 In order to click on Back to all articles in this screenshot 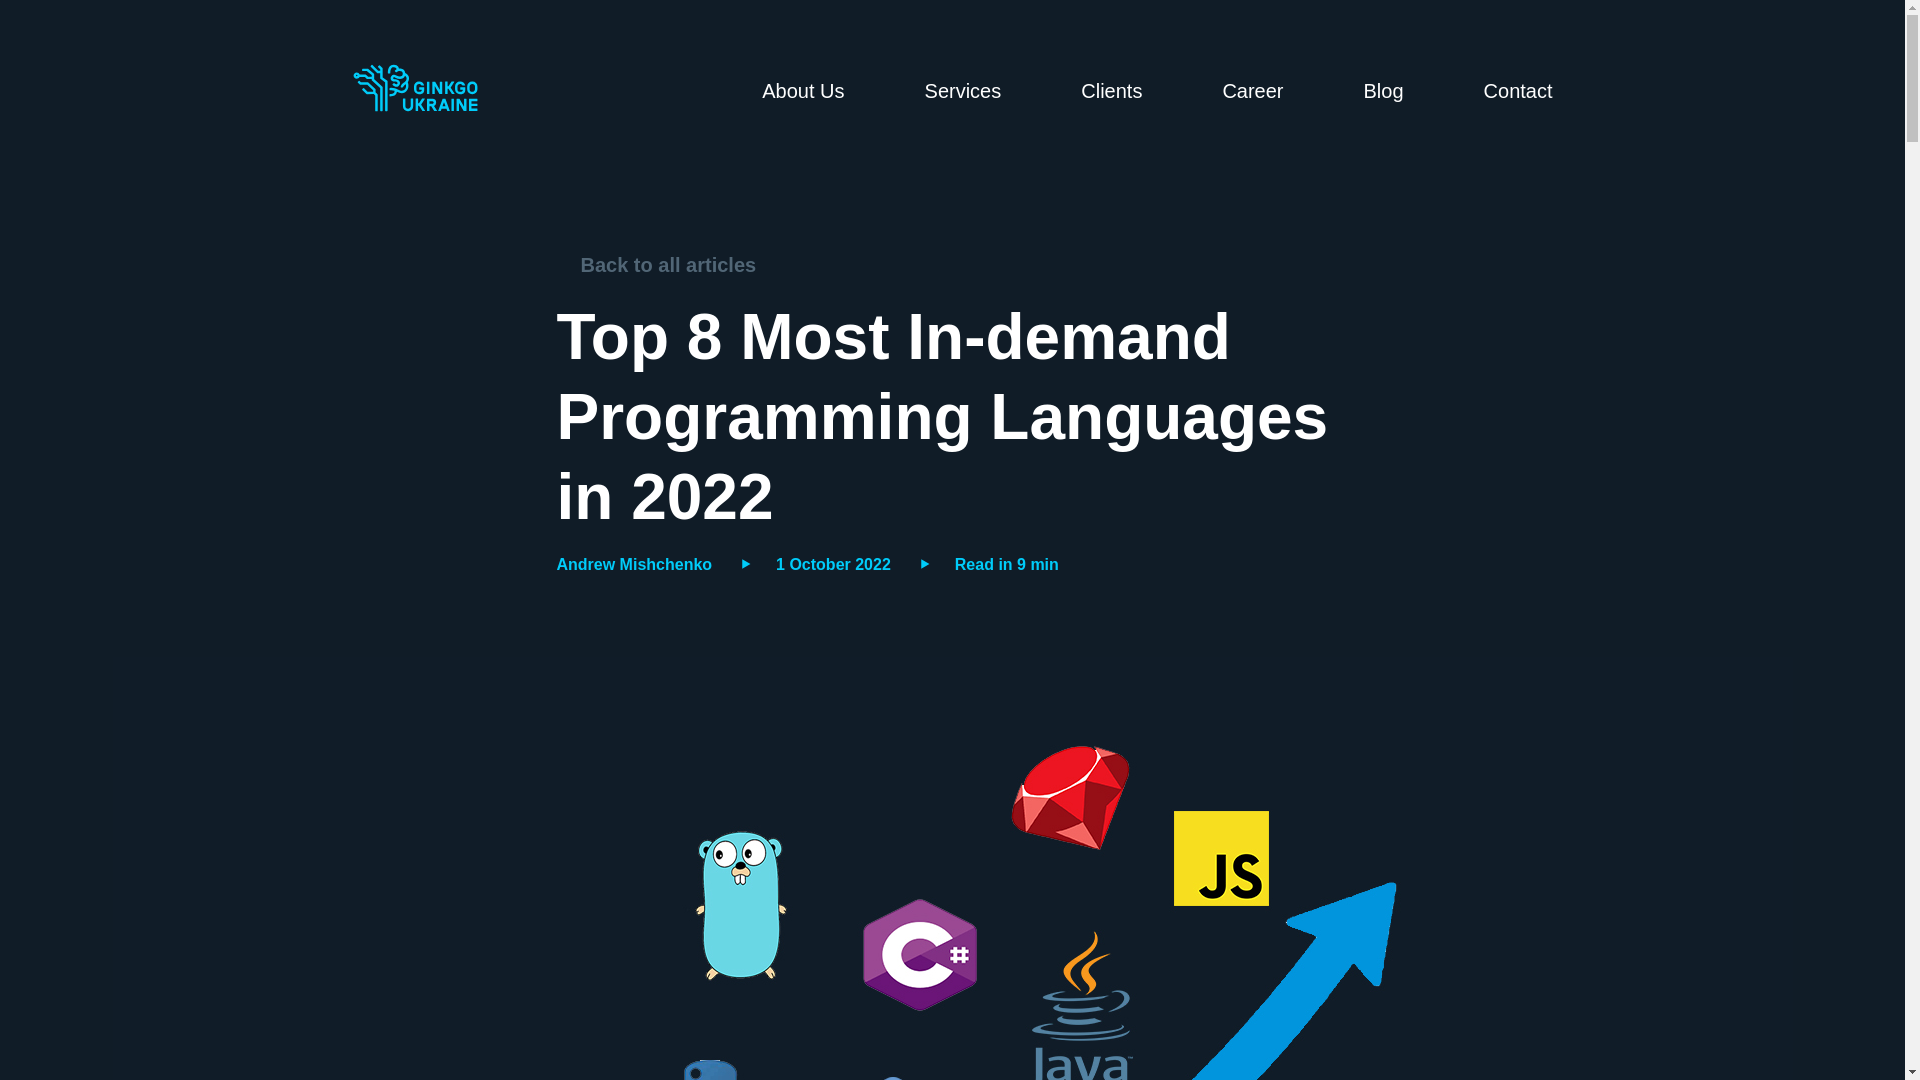, I will do `click(656, 264)`.